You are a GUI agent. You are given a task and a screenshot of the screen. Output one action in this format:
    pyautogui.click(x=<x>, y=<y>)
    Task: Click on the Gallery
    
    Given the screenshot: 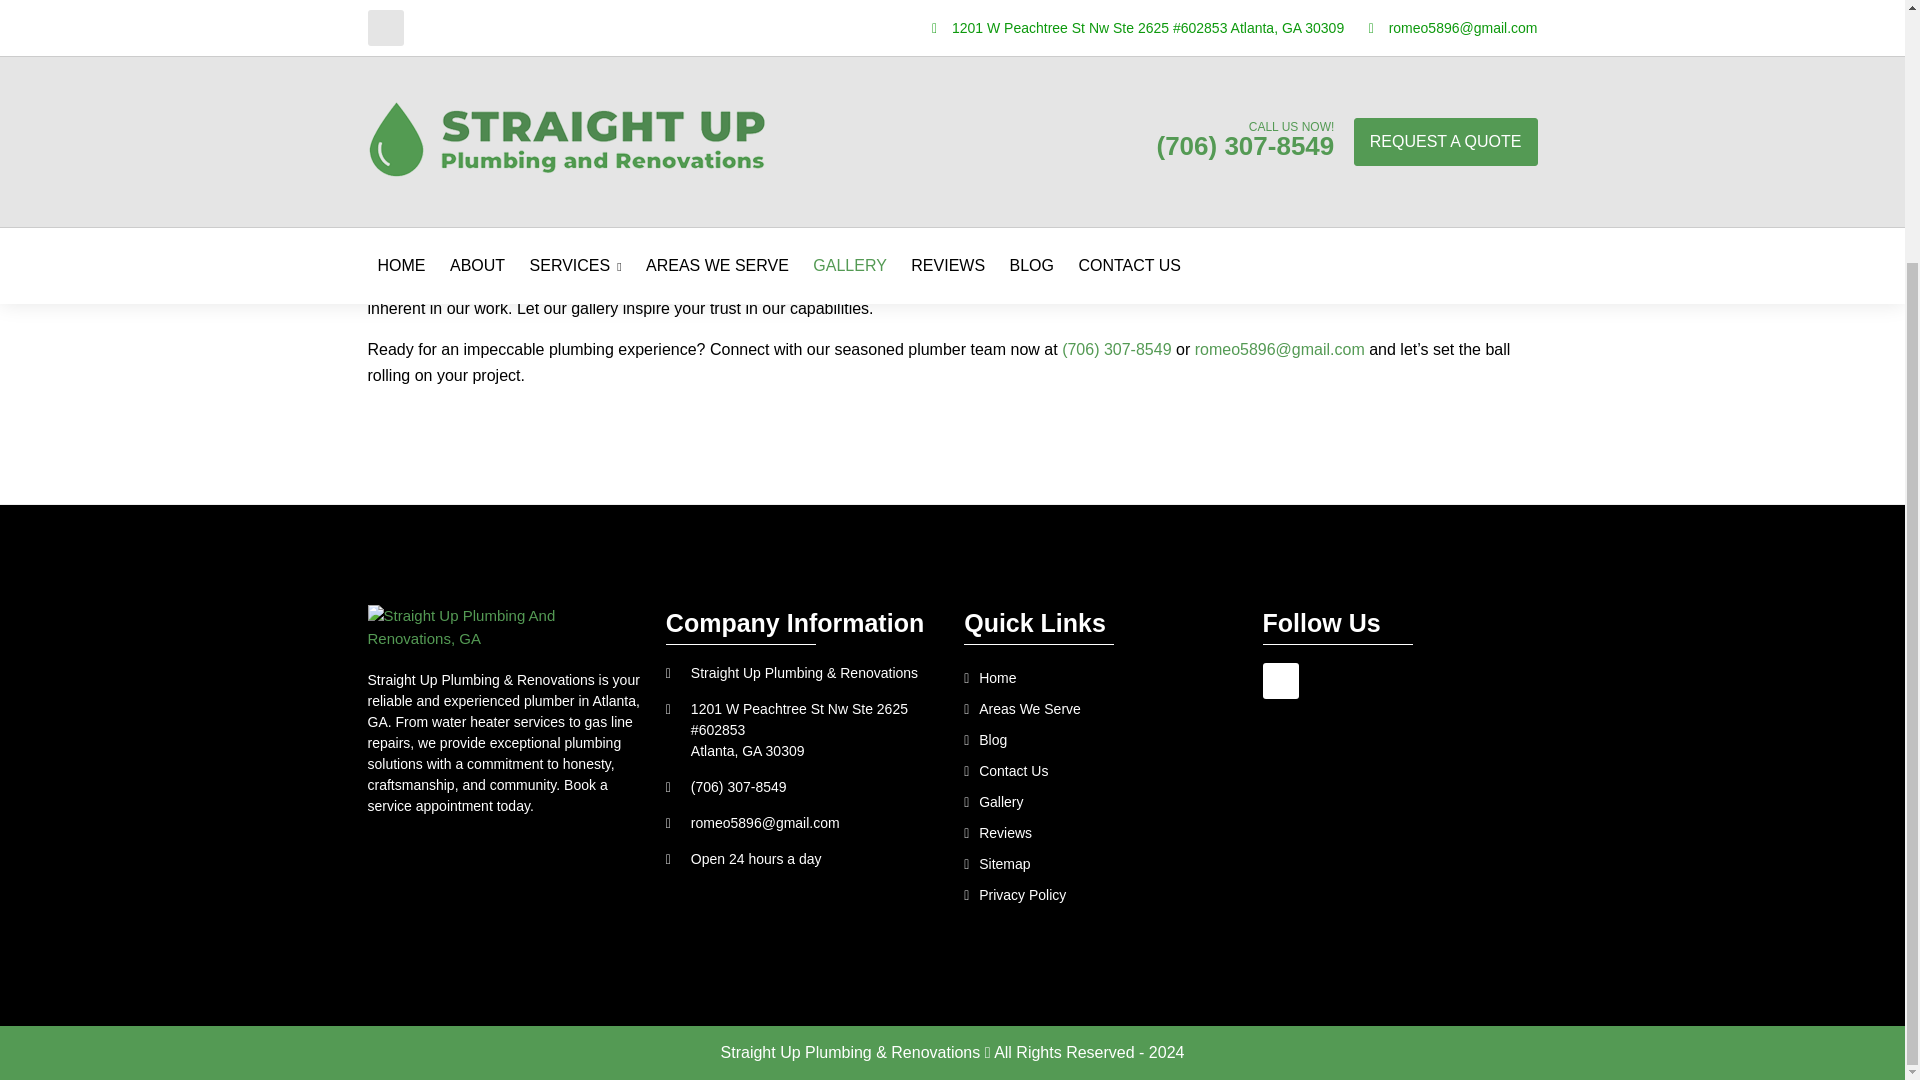 What is the action you would take?
    pyautogui.click(x=1100, y=801)
    